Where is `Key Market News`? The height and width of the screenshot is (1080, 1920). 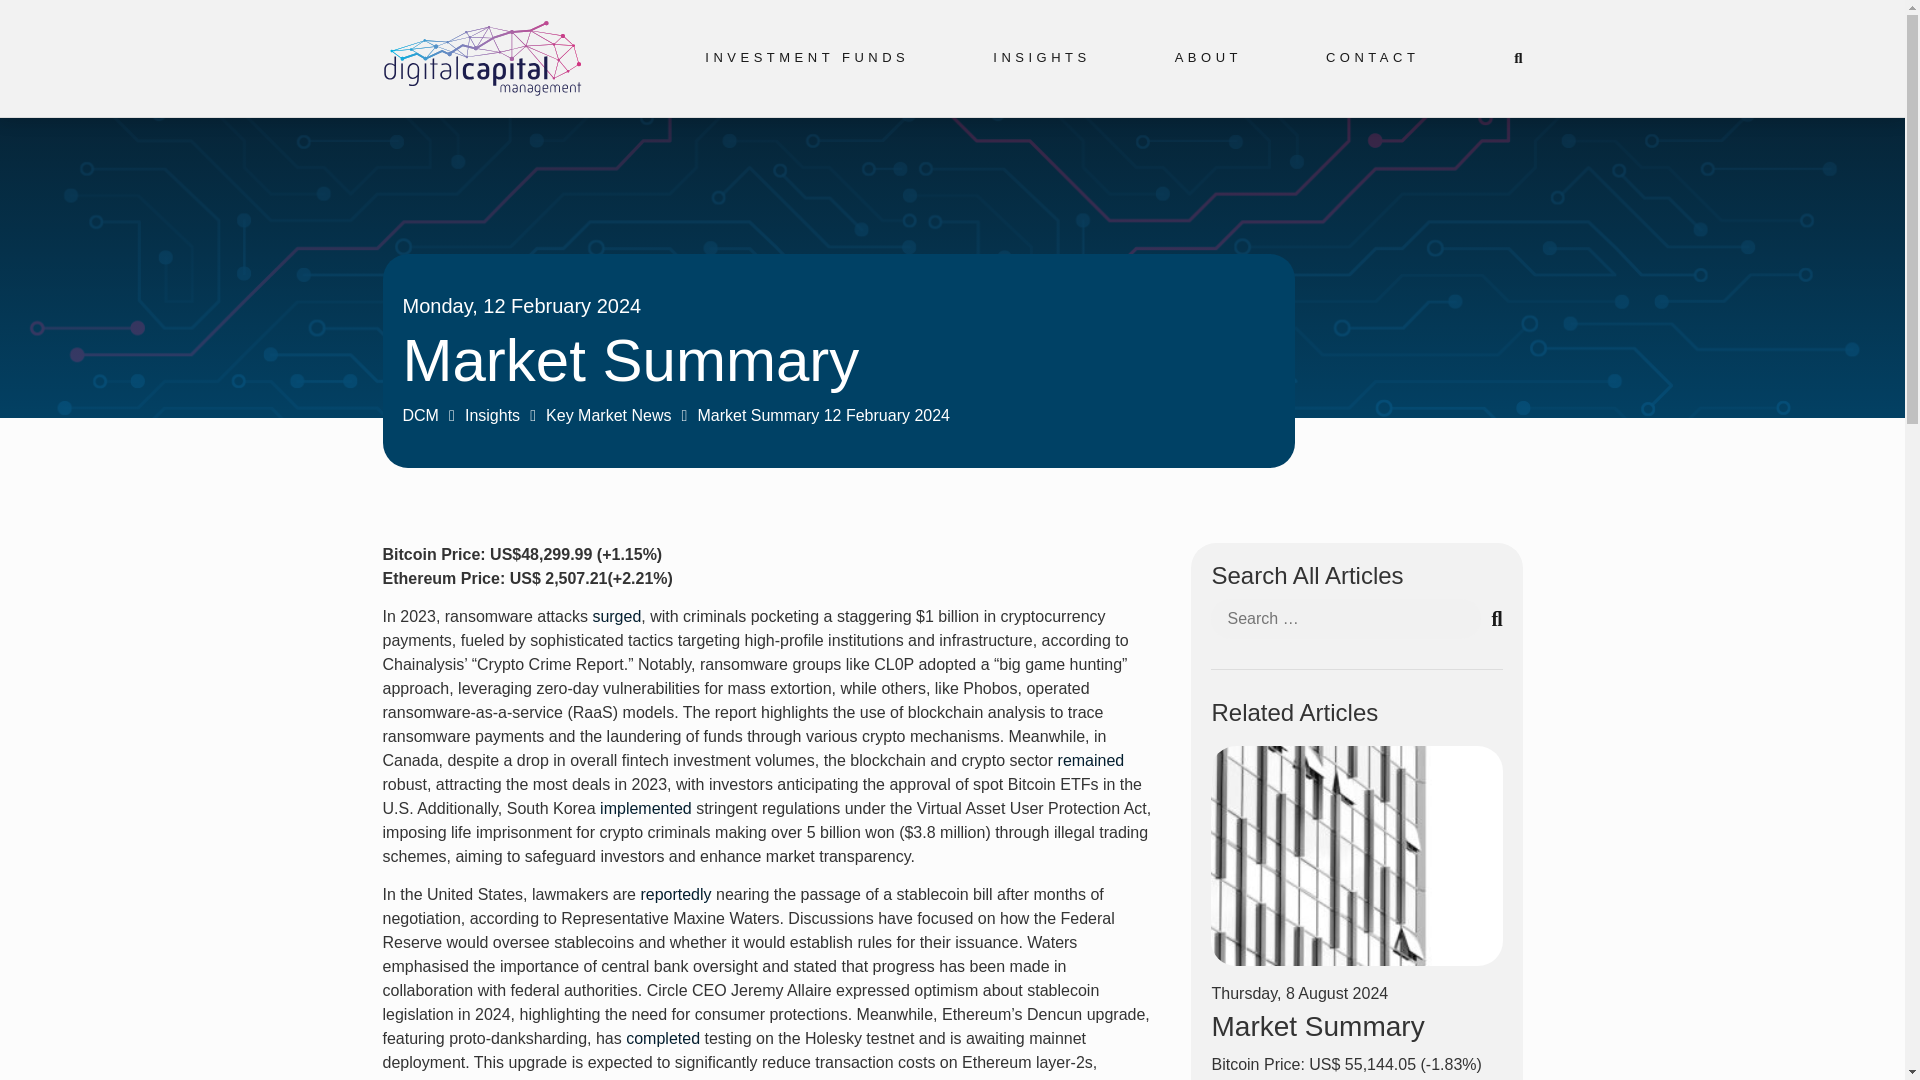 Key Market News is located at coordinates (608, 415).